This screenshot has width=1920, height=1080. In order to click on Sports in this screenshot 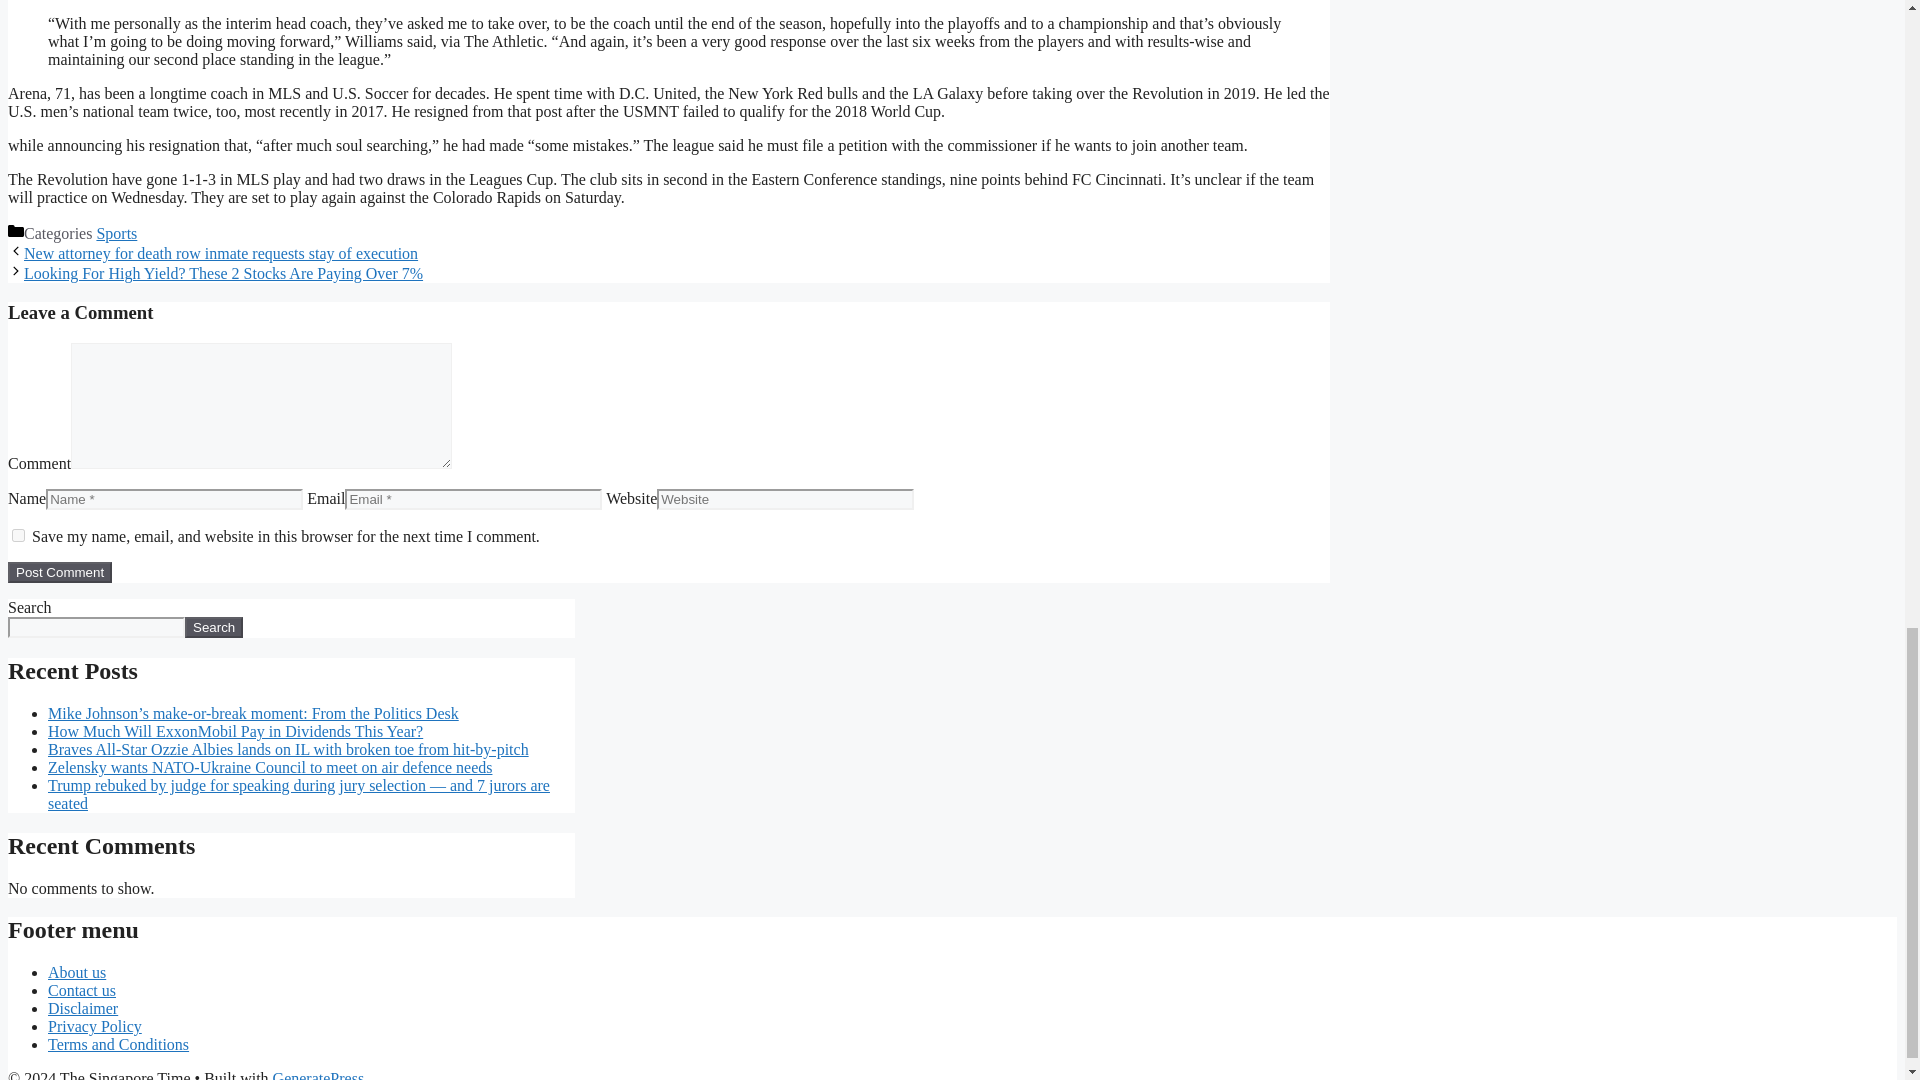, I will do `click(116, 232)`.